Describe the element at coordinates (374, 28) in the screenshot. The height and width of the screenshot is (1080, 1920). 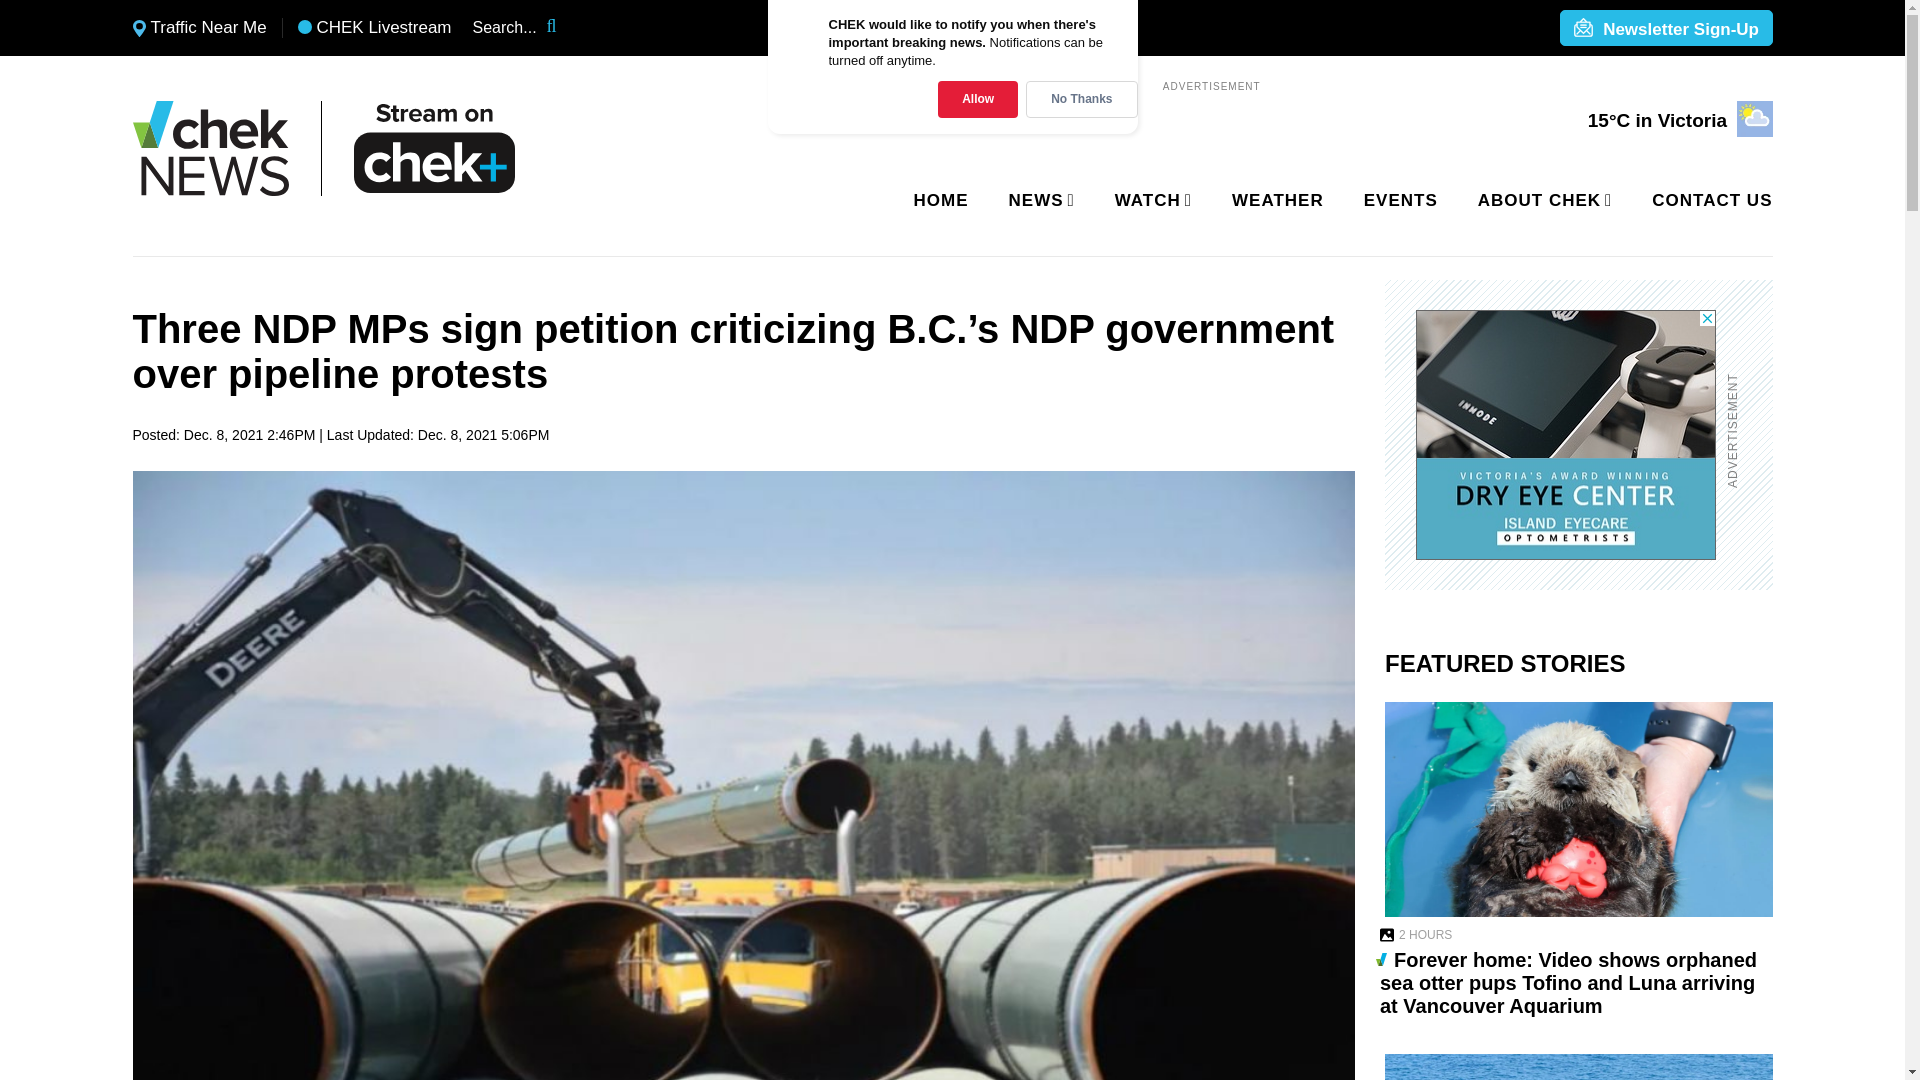
I see `CHEK Livestream` at that location.